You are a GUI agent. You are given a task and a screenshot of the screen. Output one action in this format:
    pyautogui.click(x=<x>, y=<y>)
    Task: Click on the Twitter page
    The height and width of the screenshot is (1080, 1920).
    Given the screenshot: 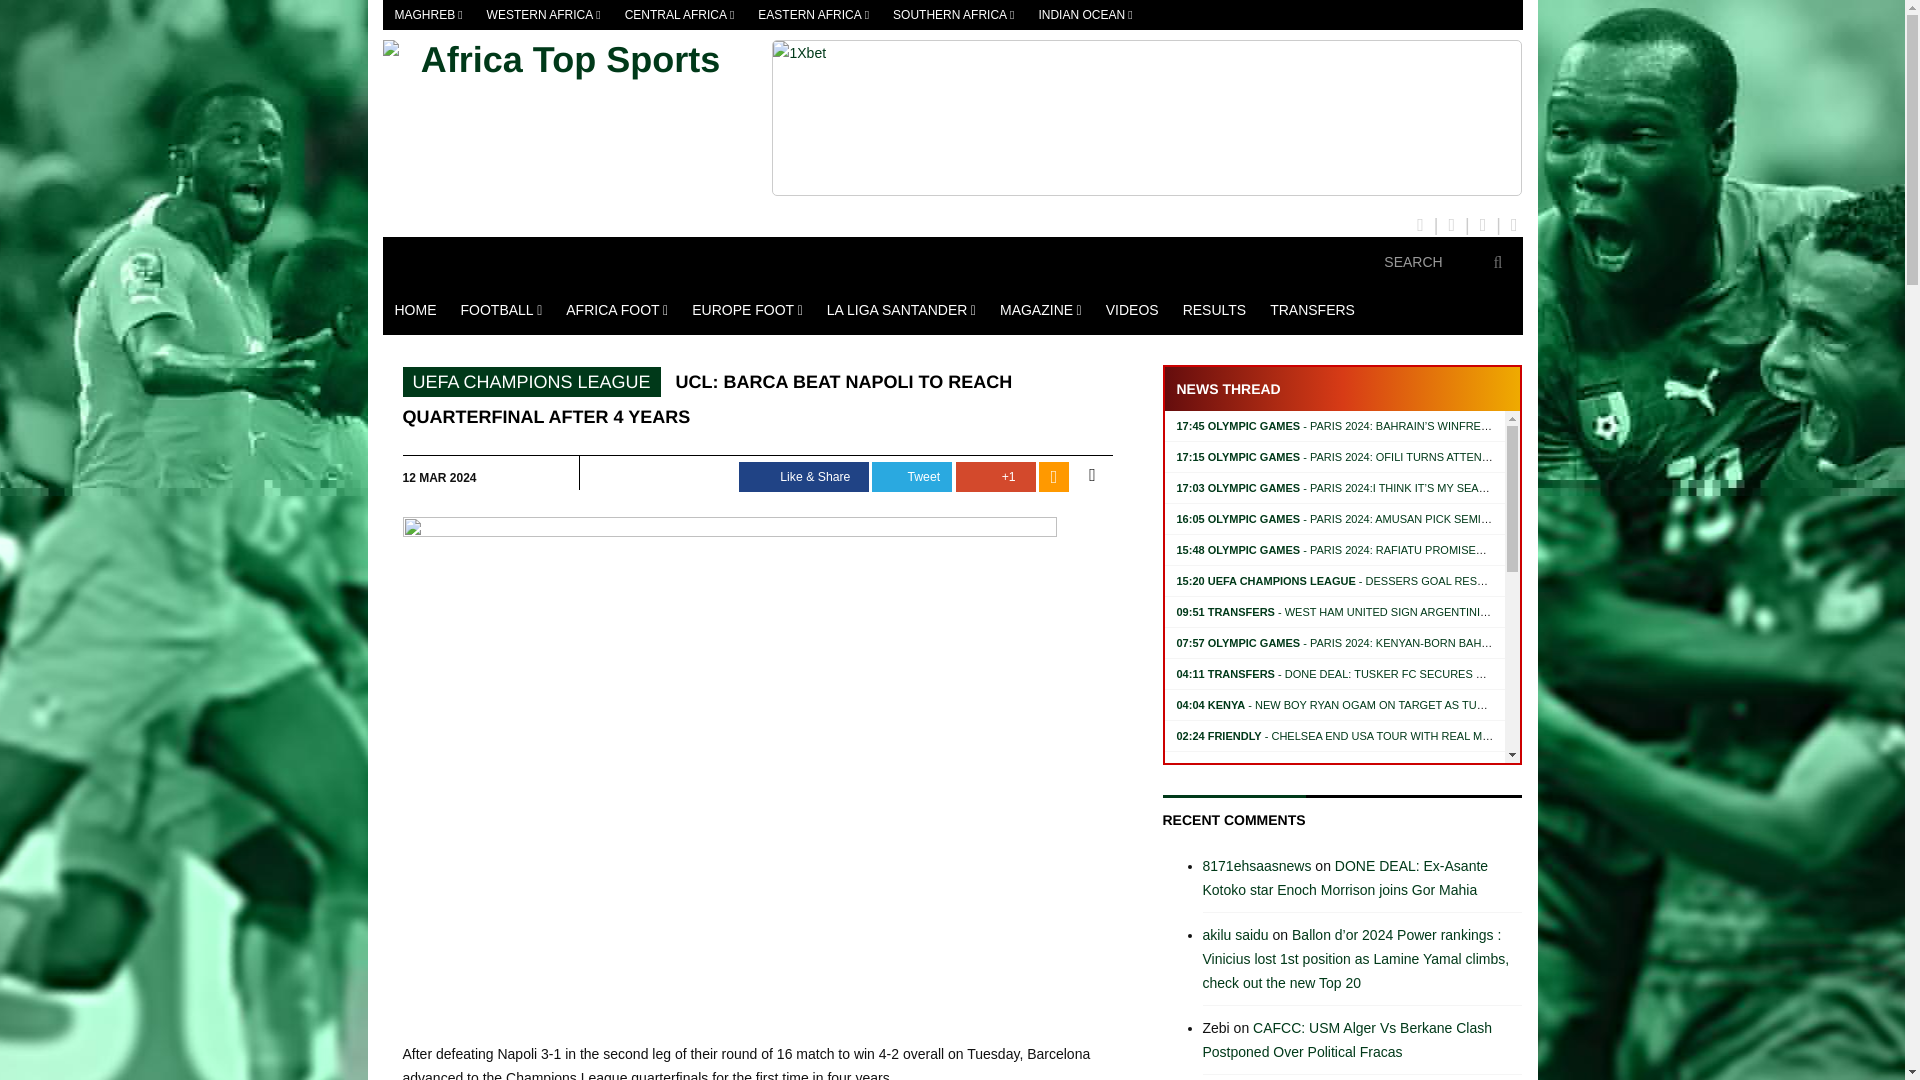 What is the action you would take?
    pyautogui.click(x=1451, y=224)
    